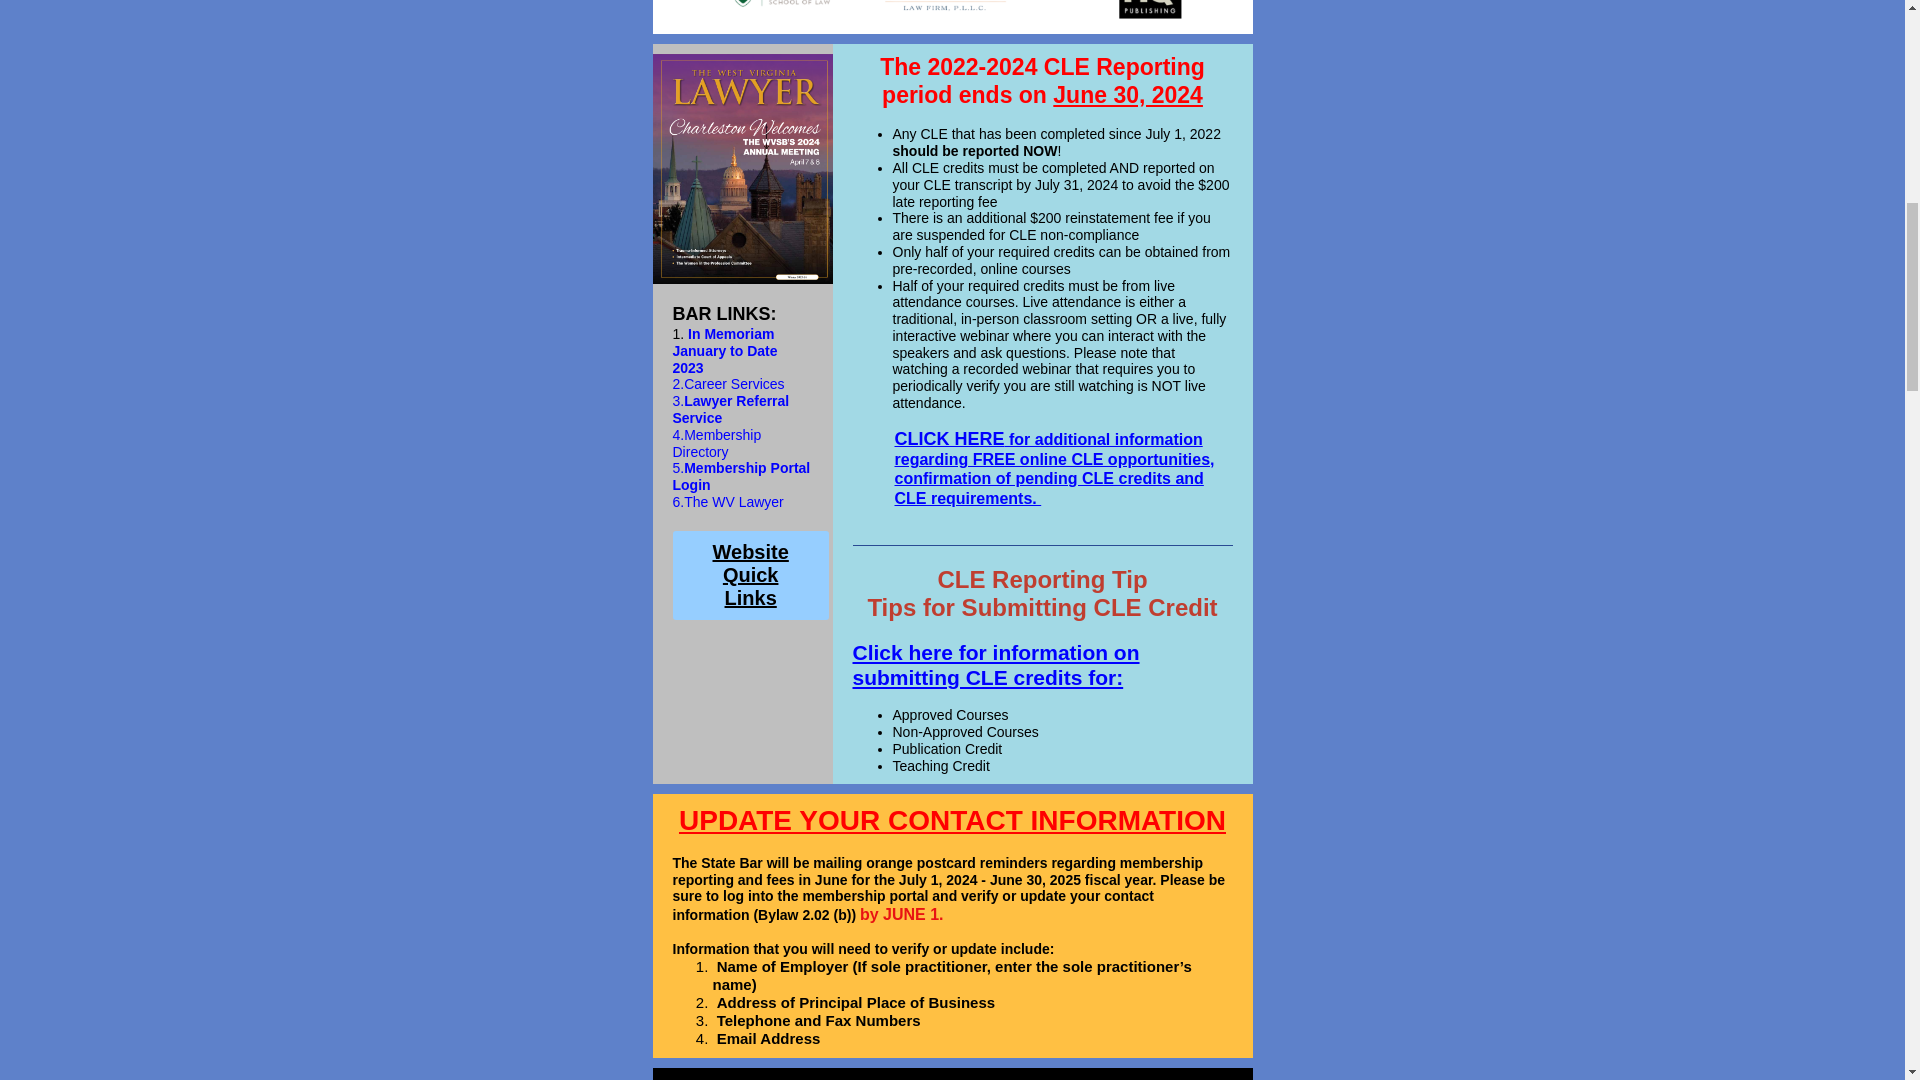  Describe the element at coordinates (733, 384) in the screenshot. I see `Career Services` at that location.